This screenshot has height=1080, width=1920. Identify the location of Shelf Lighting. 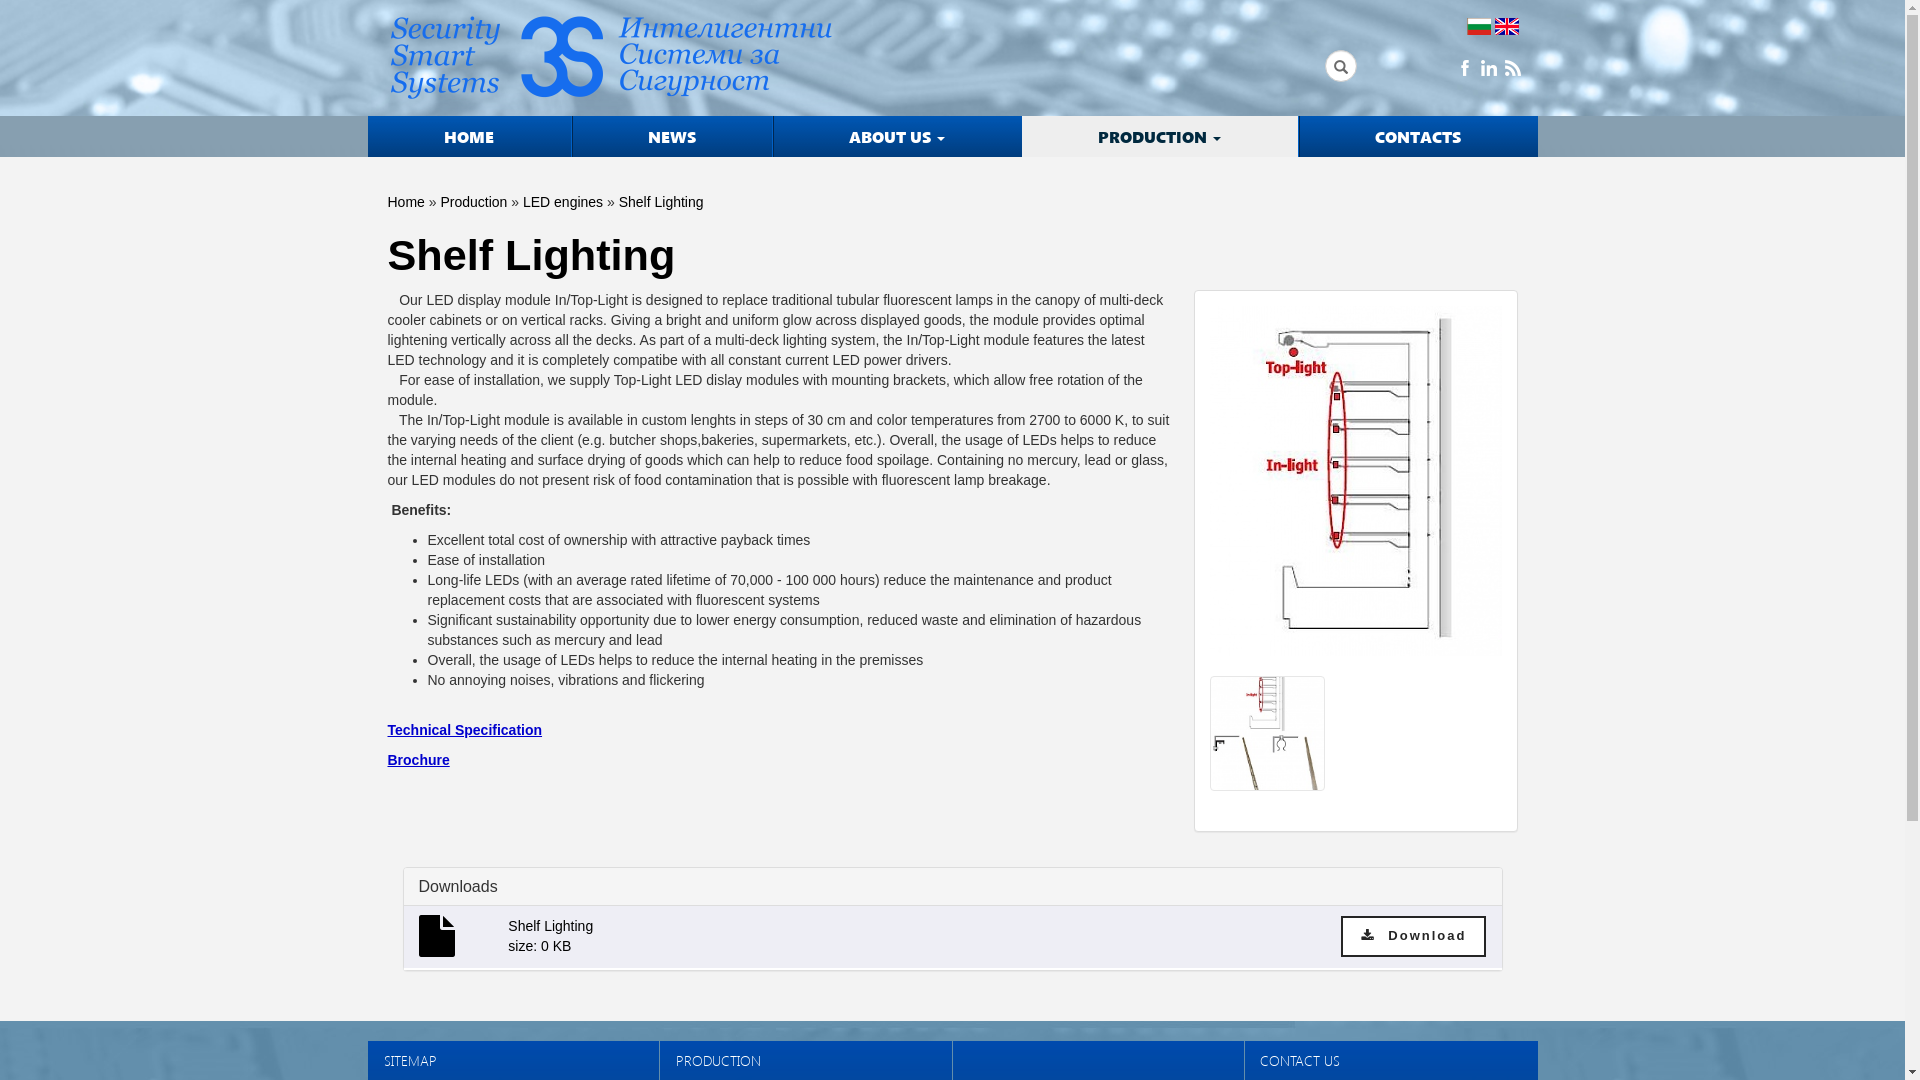
(1356, 490).